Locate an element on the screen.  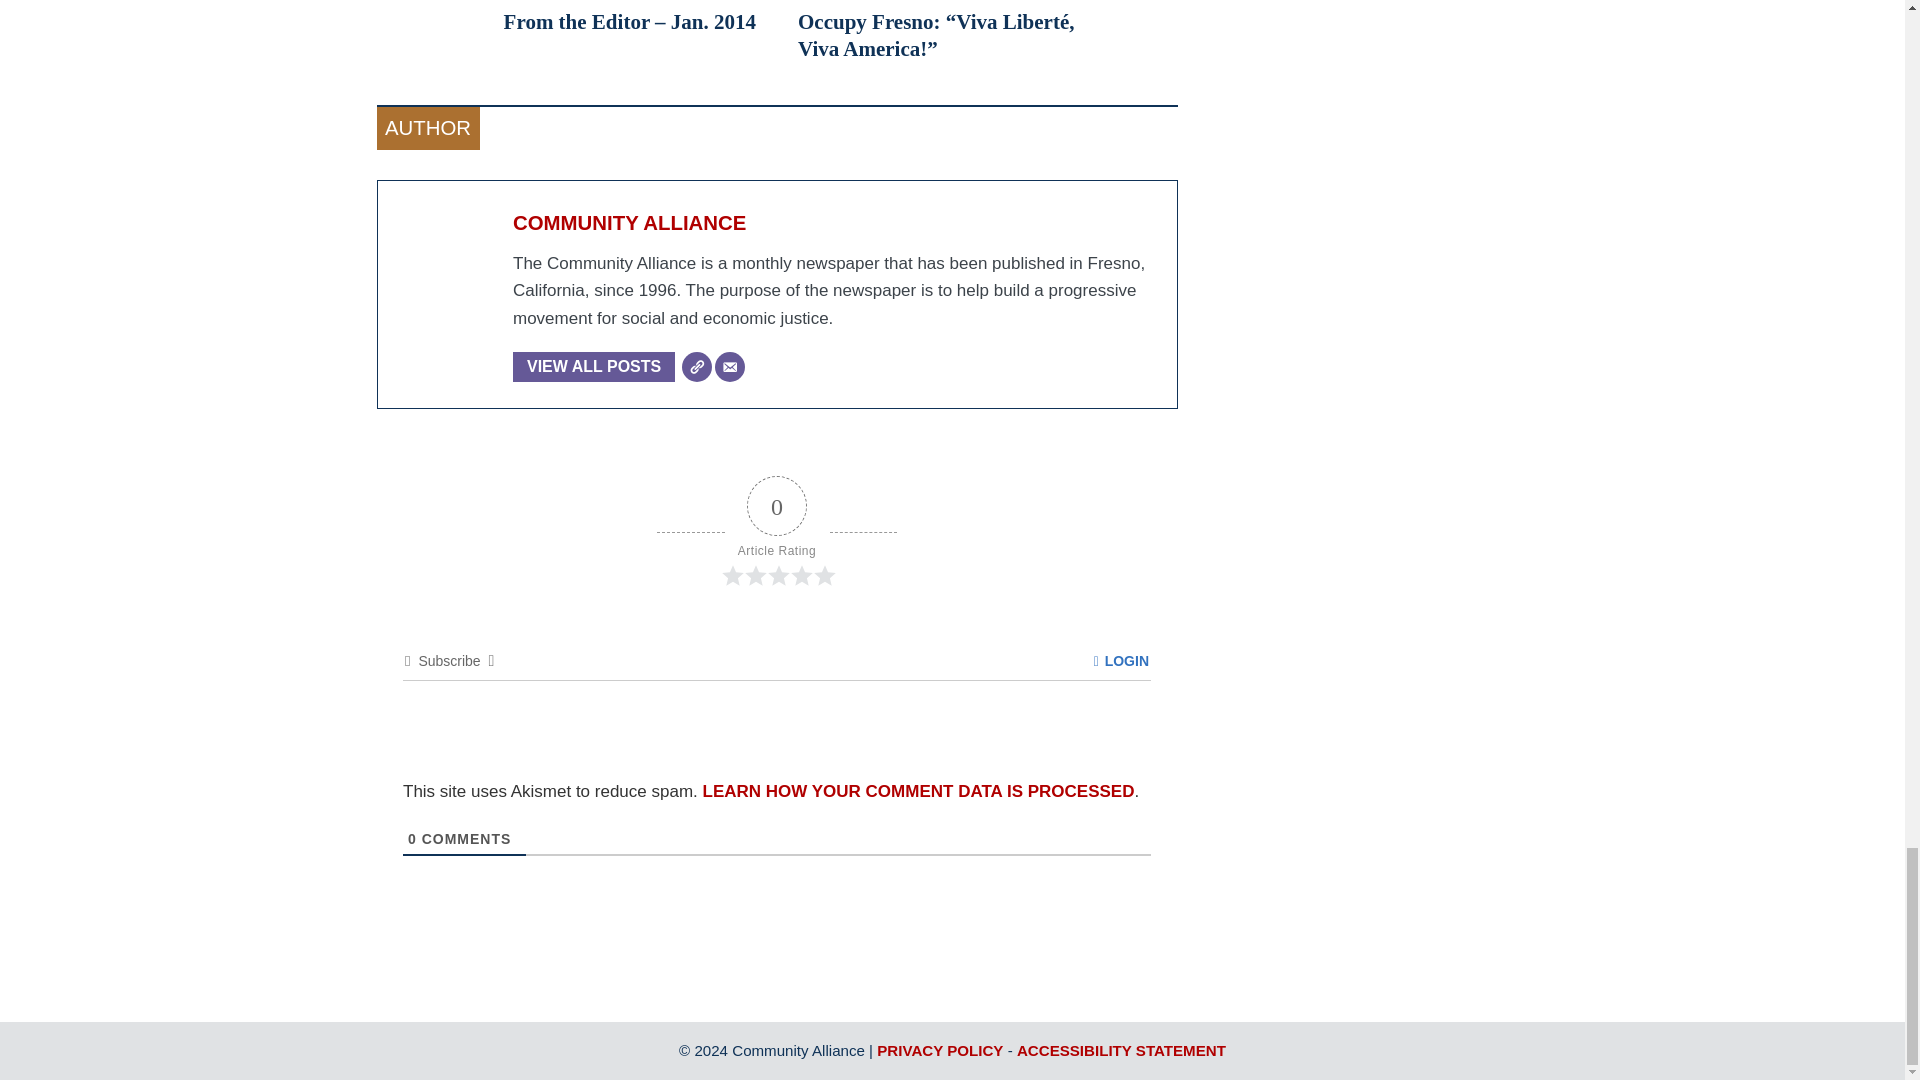
LOGIN is located at coordinates (1121, 660).